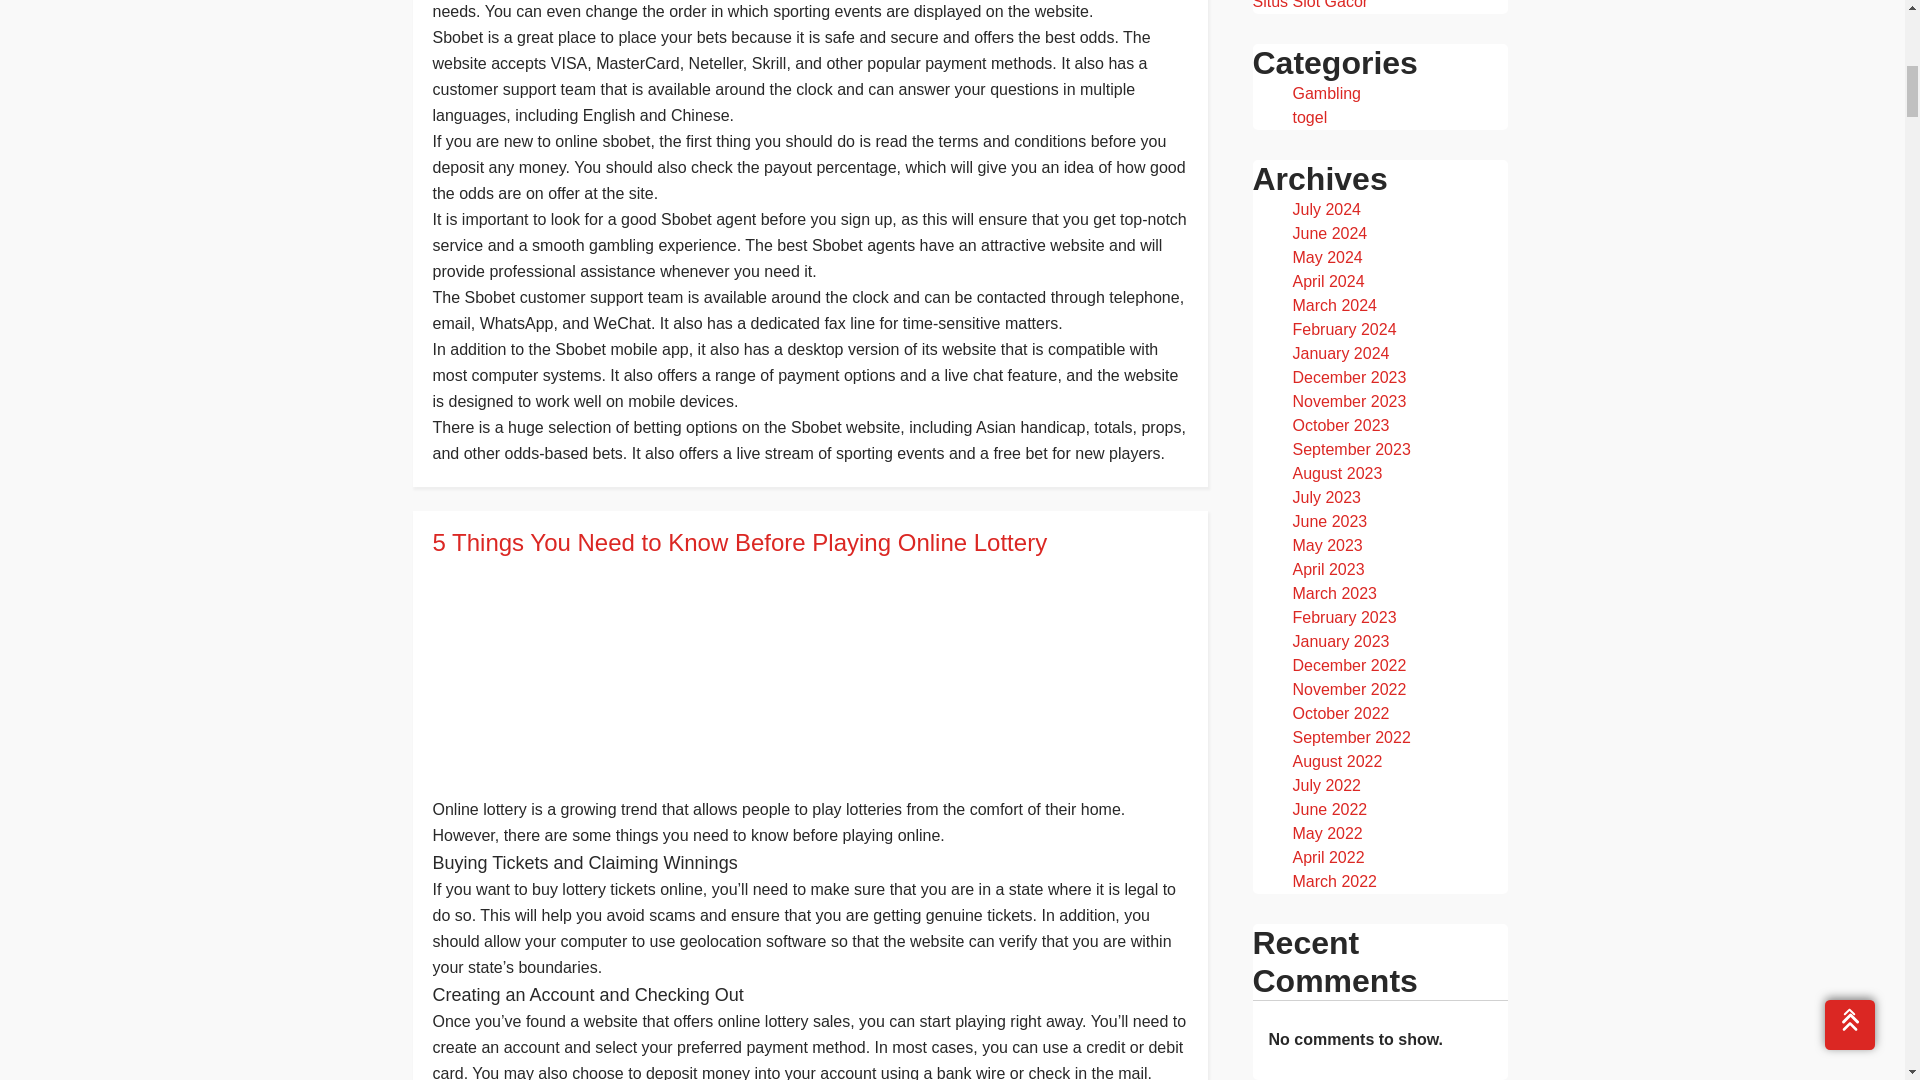  Describe the element at coordinates (1326, 93) in the screenshot. I see `Gambling` at that location.